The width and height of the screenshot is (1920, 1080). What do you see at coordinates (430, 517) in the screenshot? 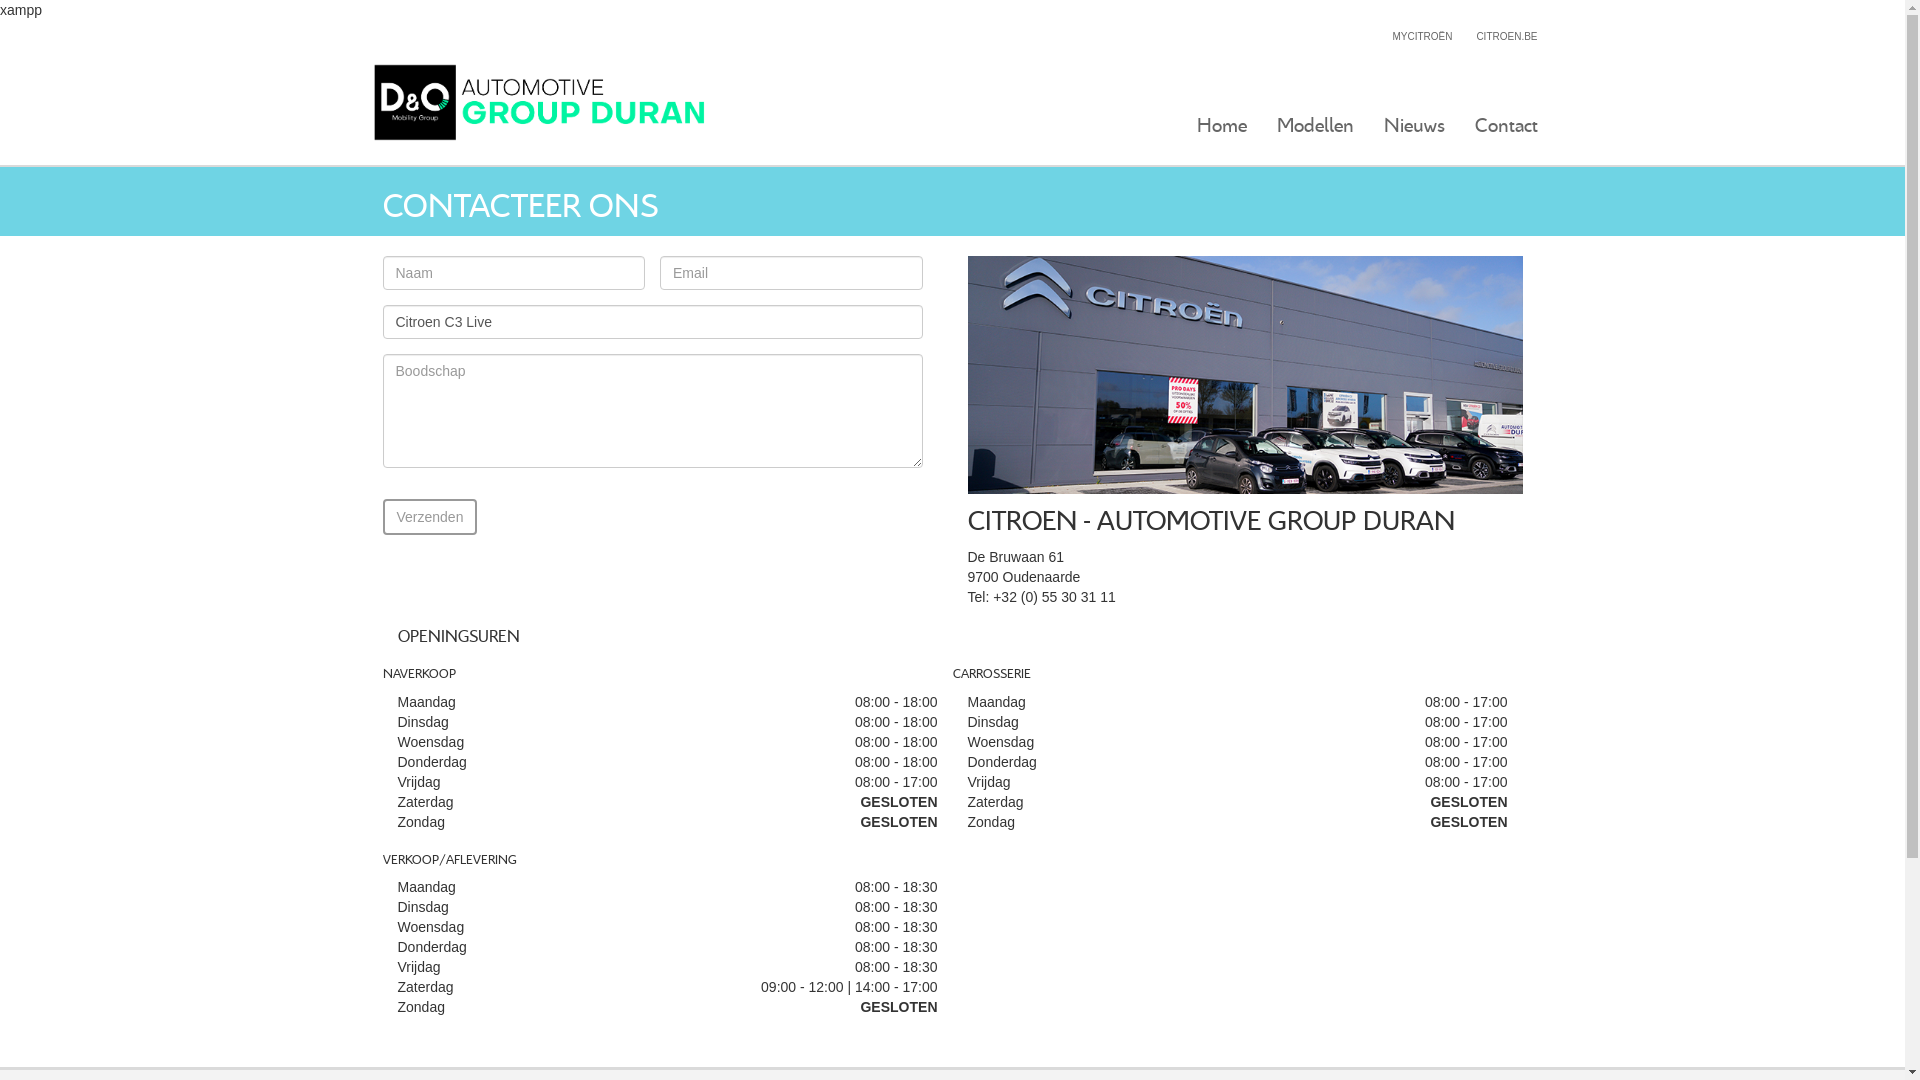
I see `Verzenden` at bounding box center [430, 517].